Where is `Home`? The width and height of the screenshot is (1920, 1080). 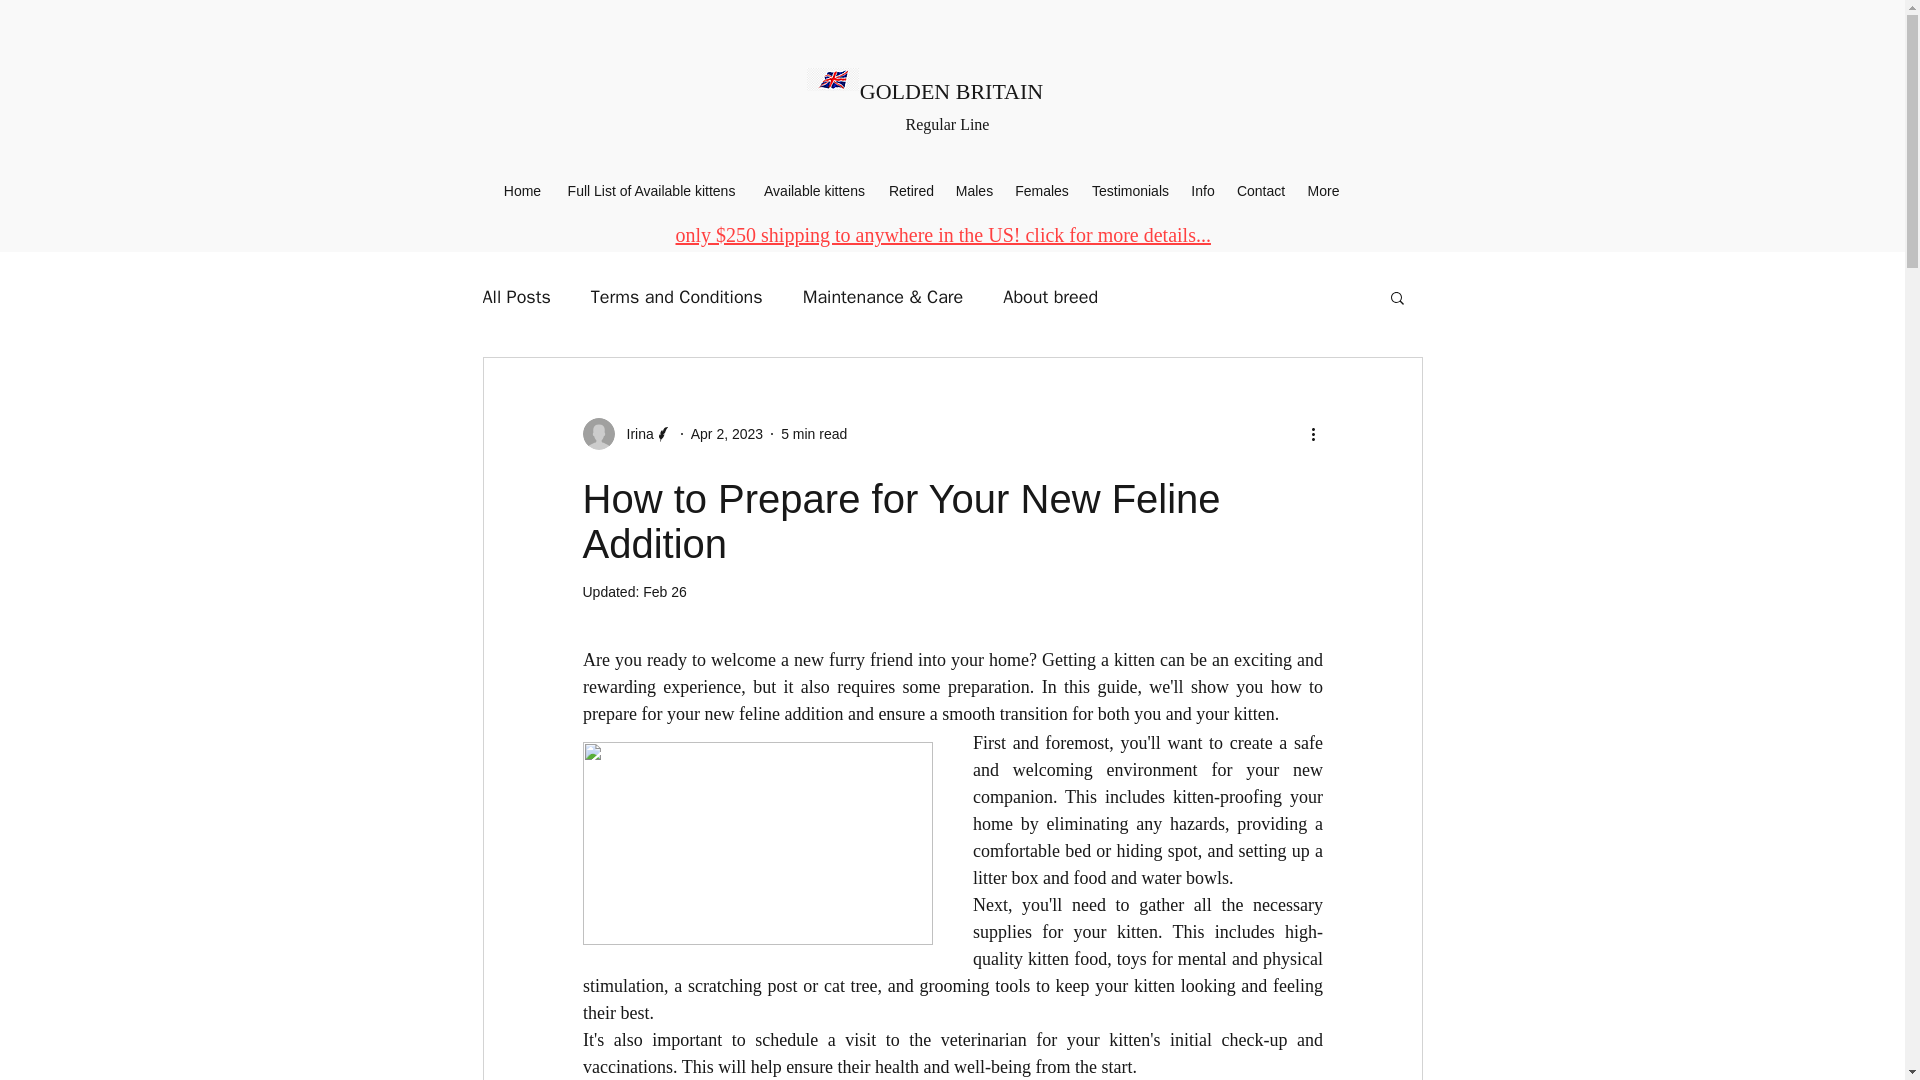
Home is located at coordinates (522, 191).